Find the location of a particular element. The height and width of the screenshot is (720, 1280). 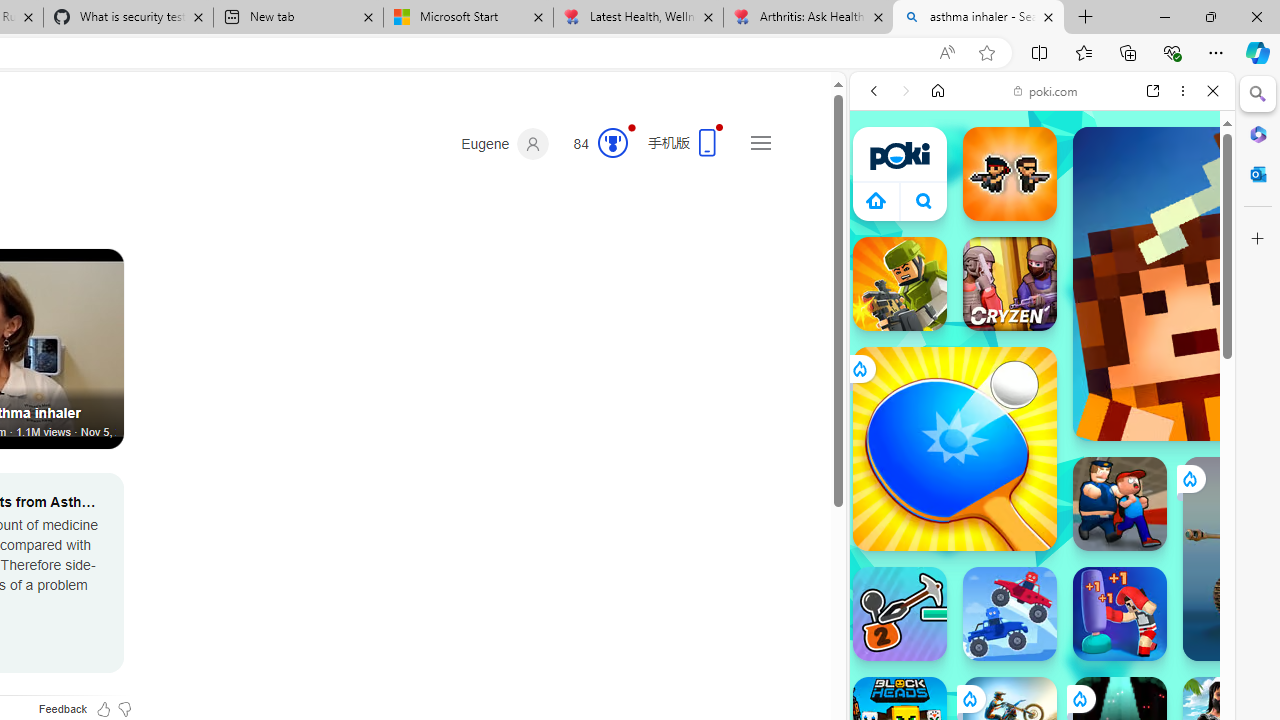

Settings and quick links is located at coordinates (760, 142).